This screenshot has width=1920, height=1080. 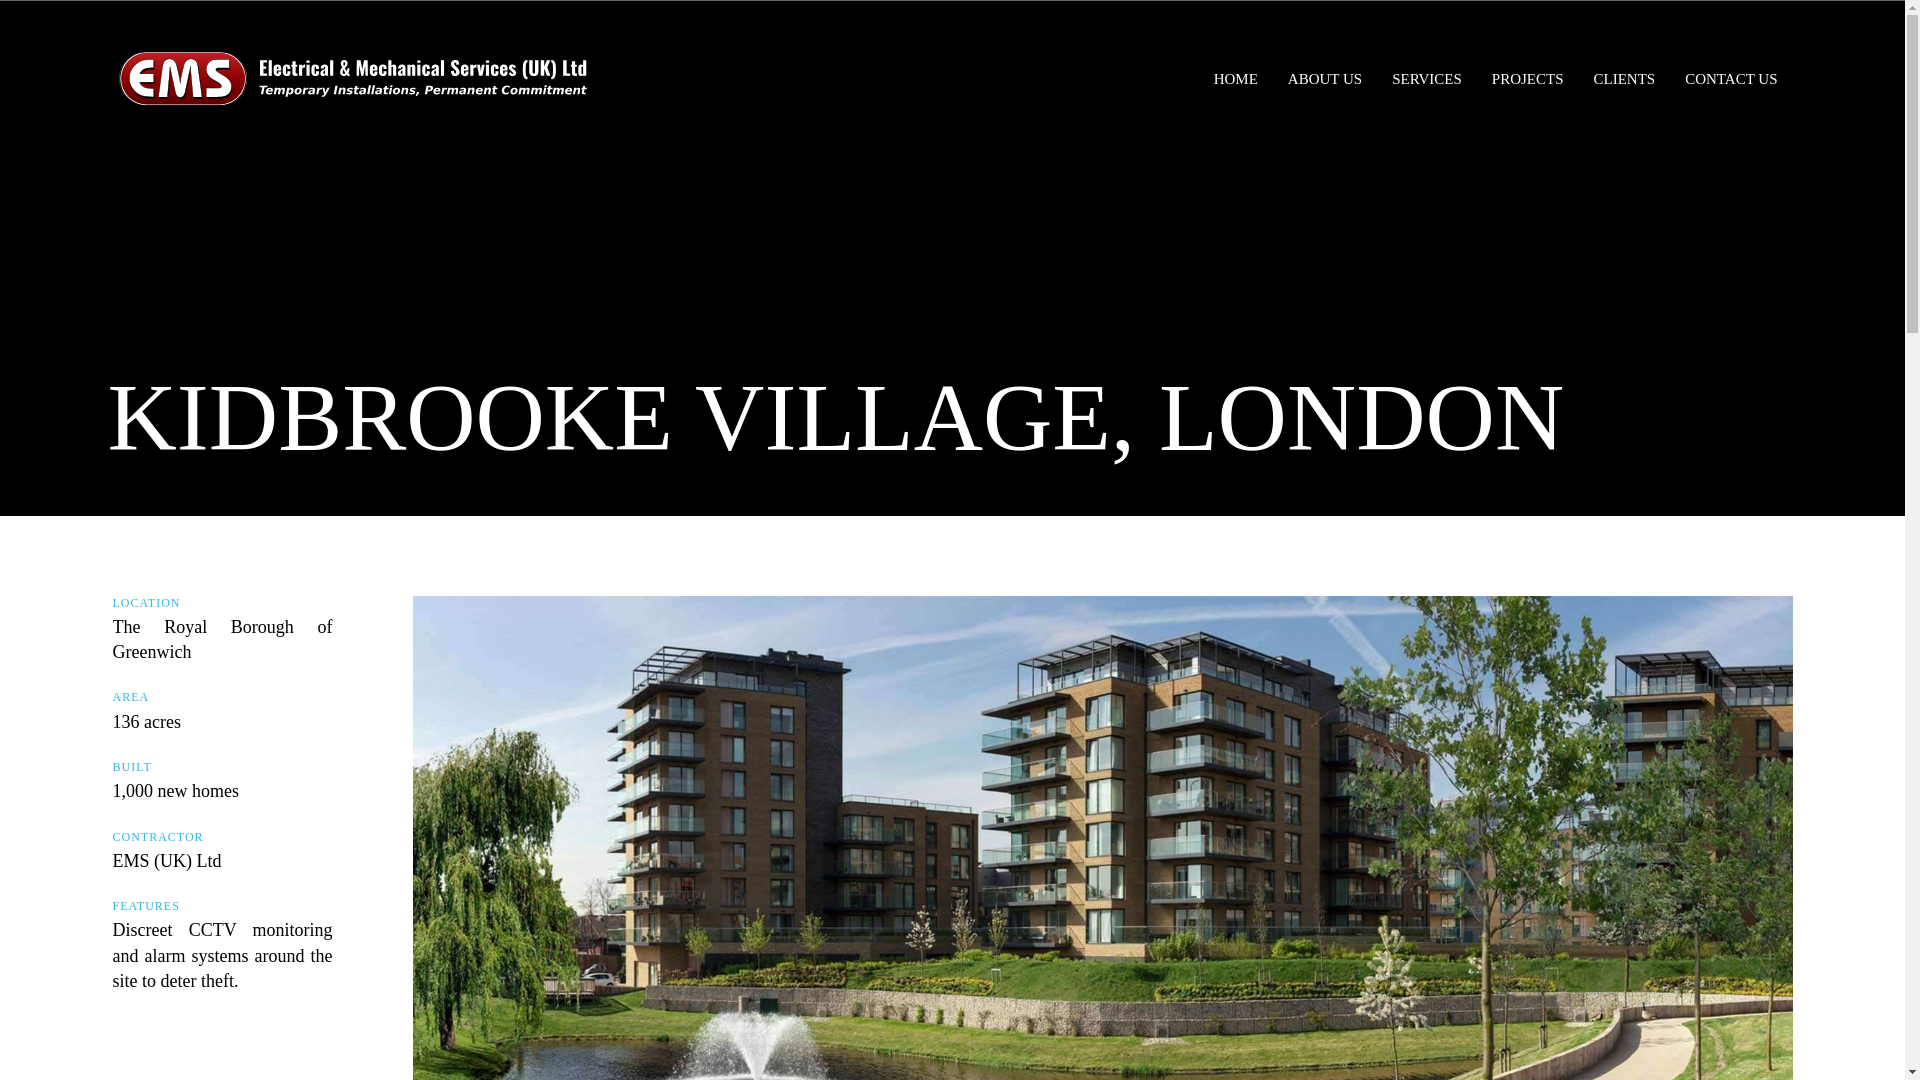 I want to click on CONTACT US, so click(x=1731, y=78).